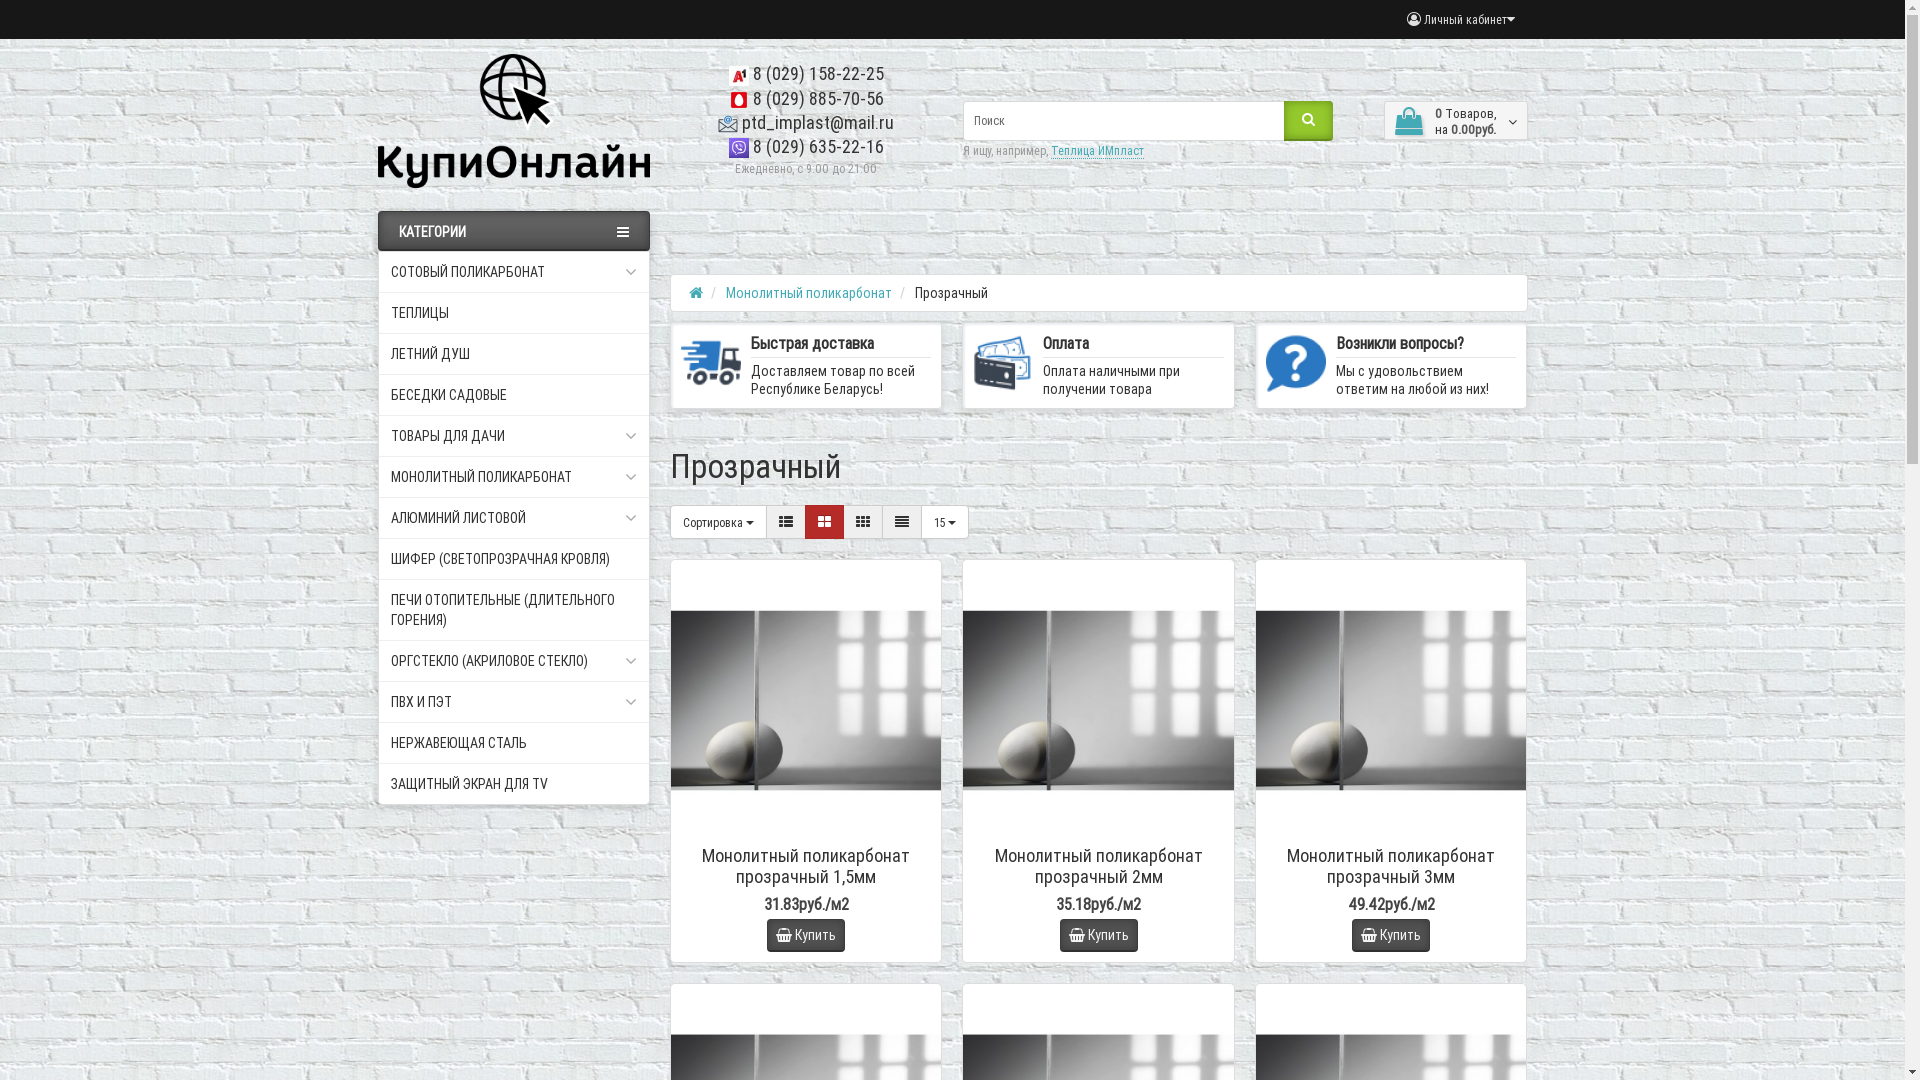 Image resolution: width=1920 pixels, height=1080 pixels. What do you see at coordinates (806, 98) in the screenshot?
I see `8 (029) 885-70-56` at bounding box center [806, 98].